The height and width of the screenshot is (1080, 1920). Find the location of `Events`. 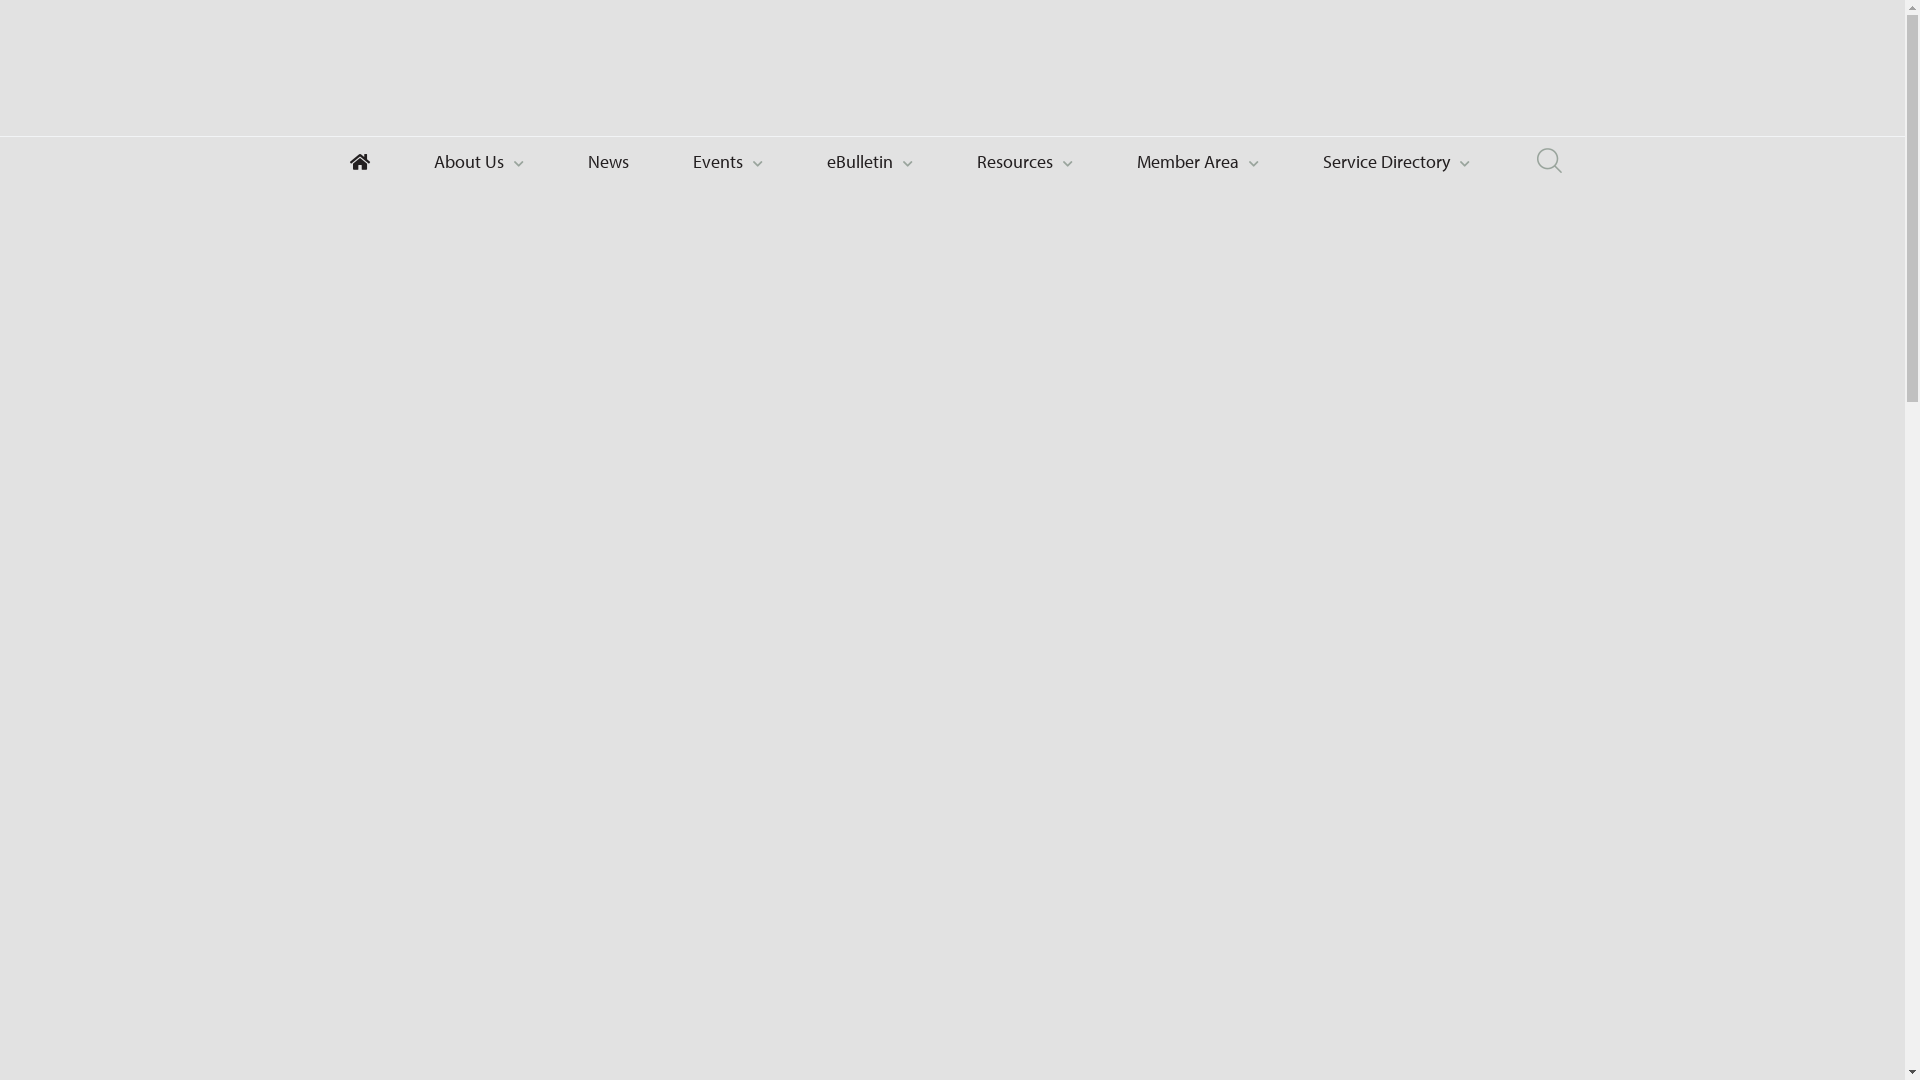

Events is located at coordinates (728, 162).